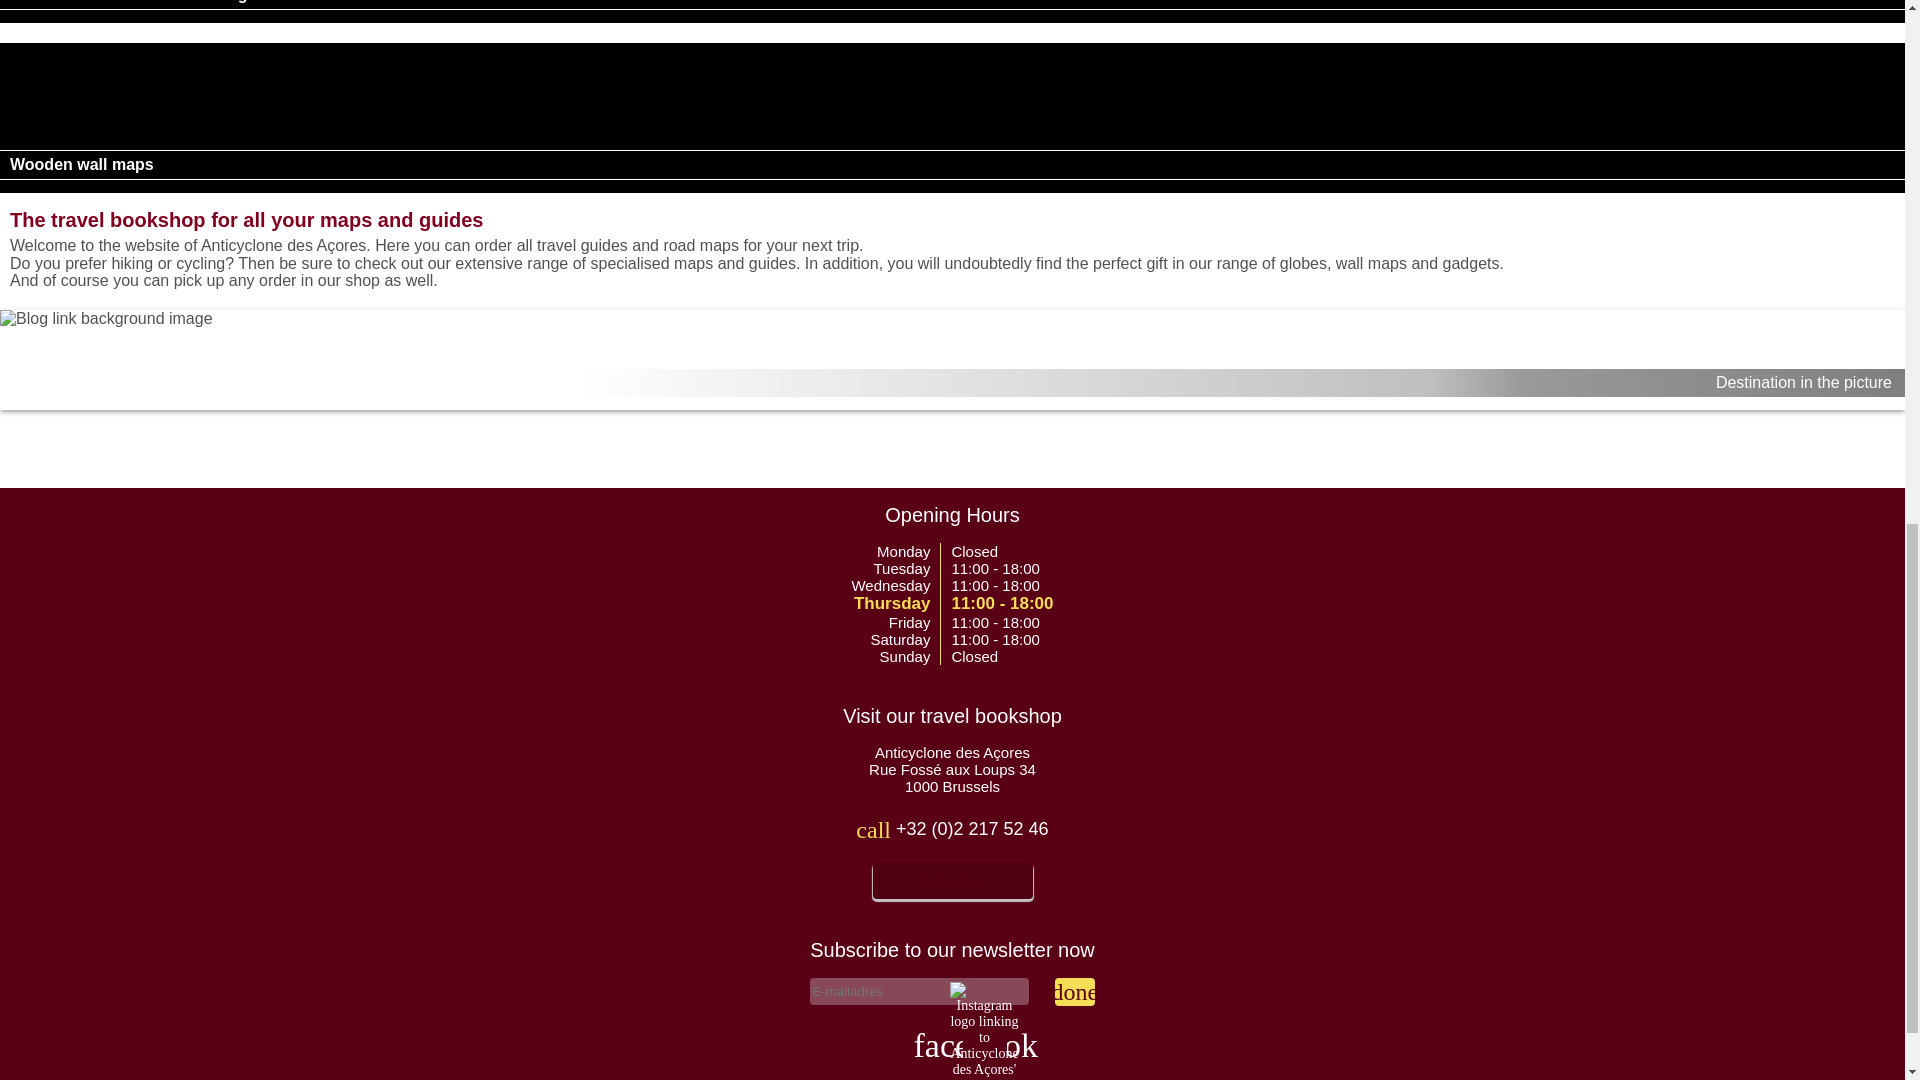 The image size is (1920, 1080). Describe the element at coordinates (952, 880) in the screenshot. I see `Contact us` at that location.